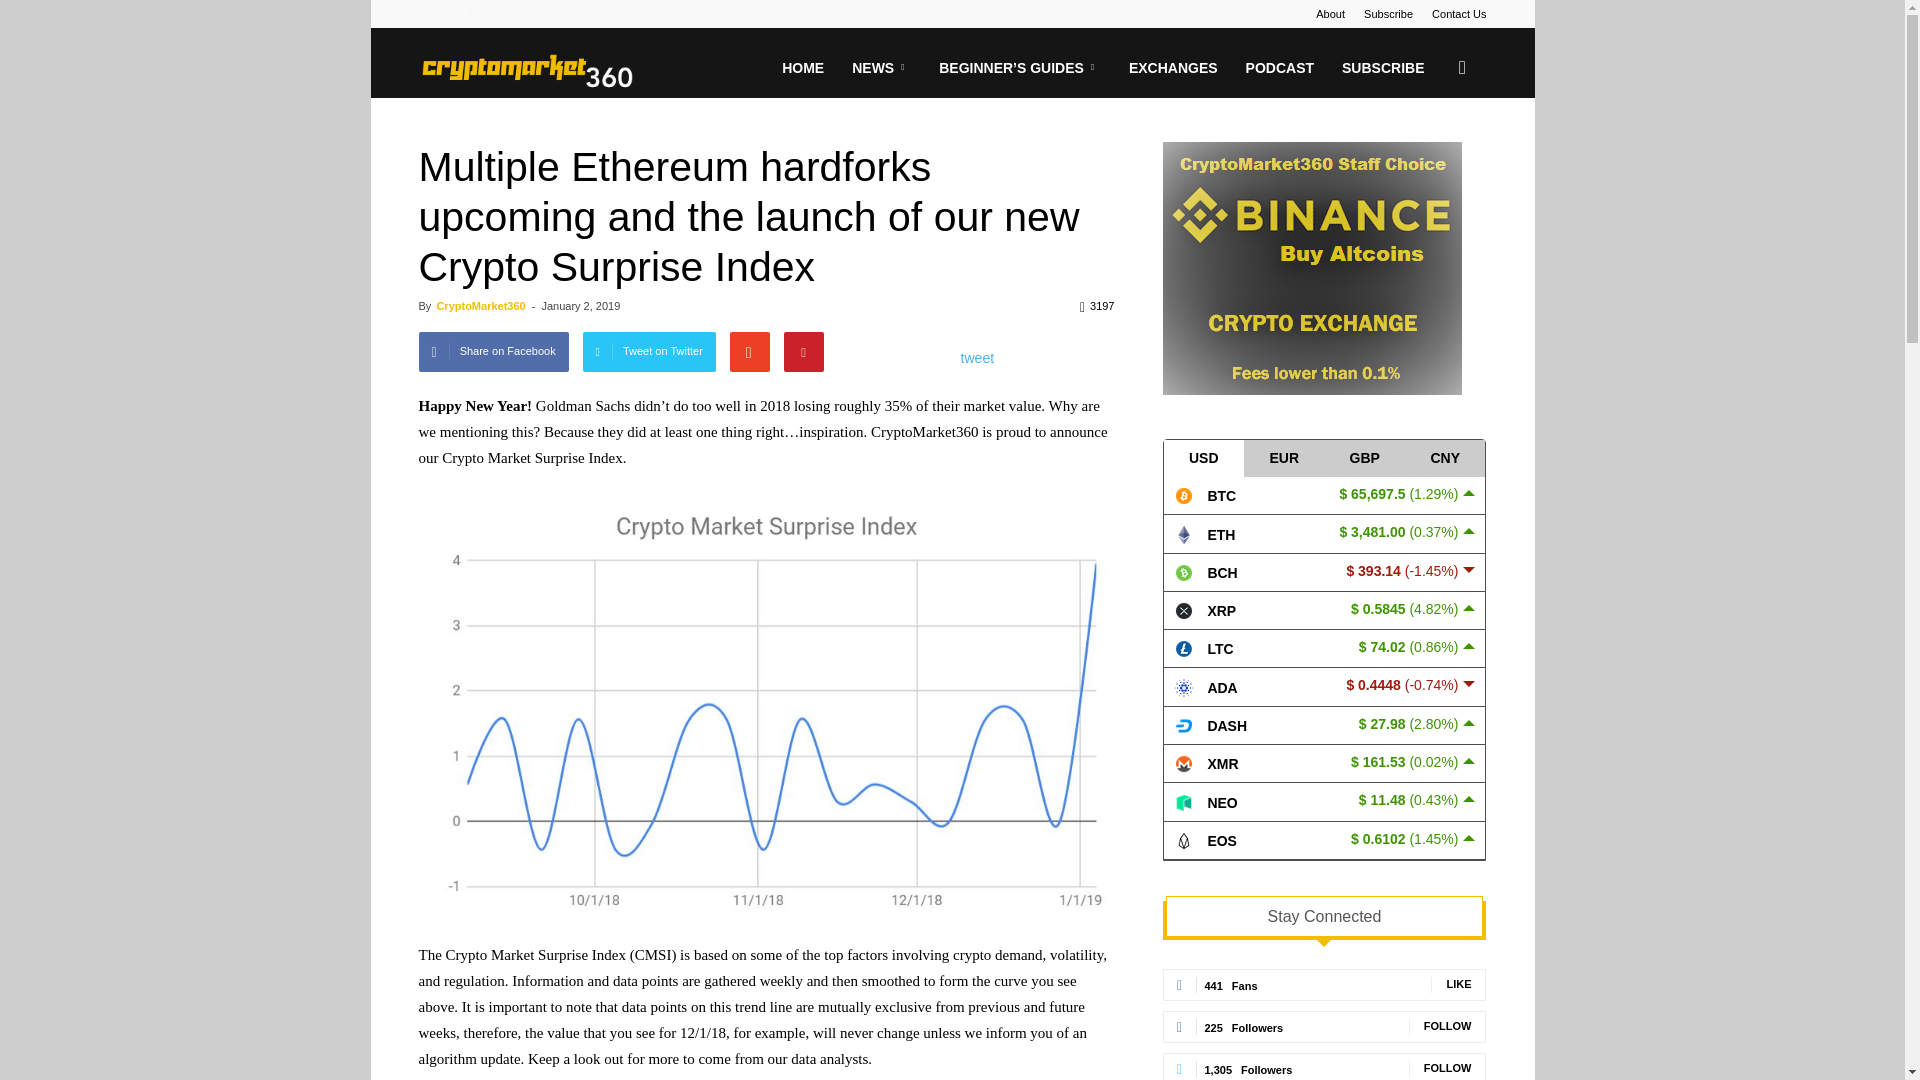 The height and width of the screenshot is (1080, 1920). I want to click on NEWS, so click(881, 68).